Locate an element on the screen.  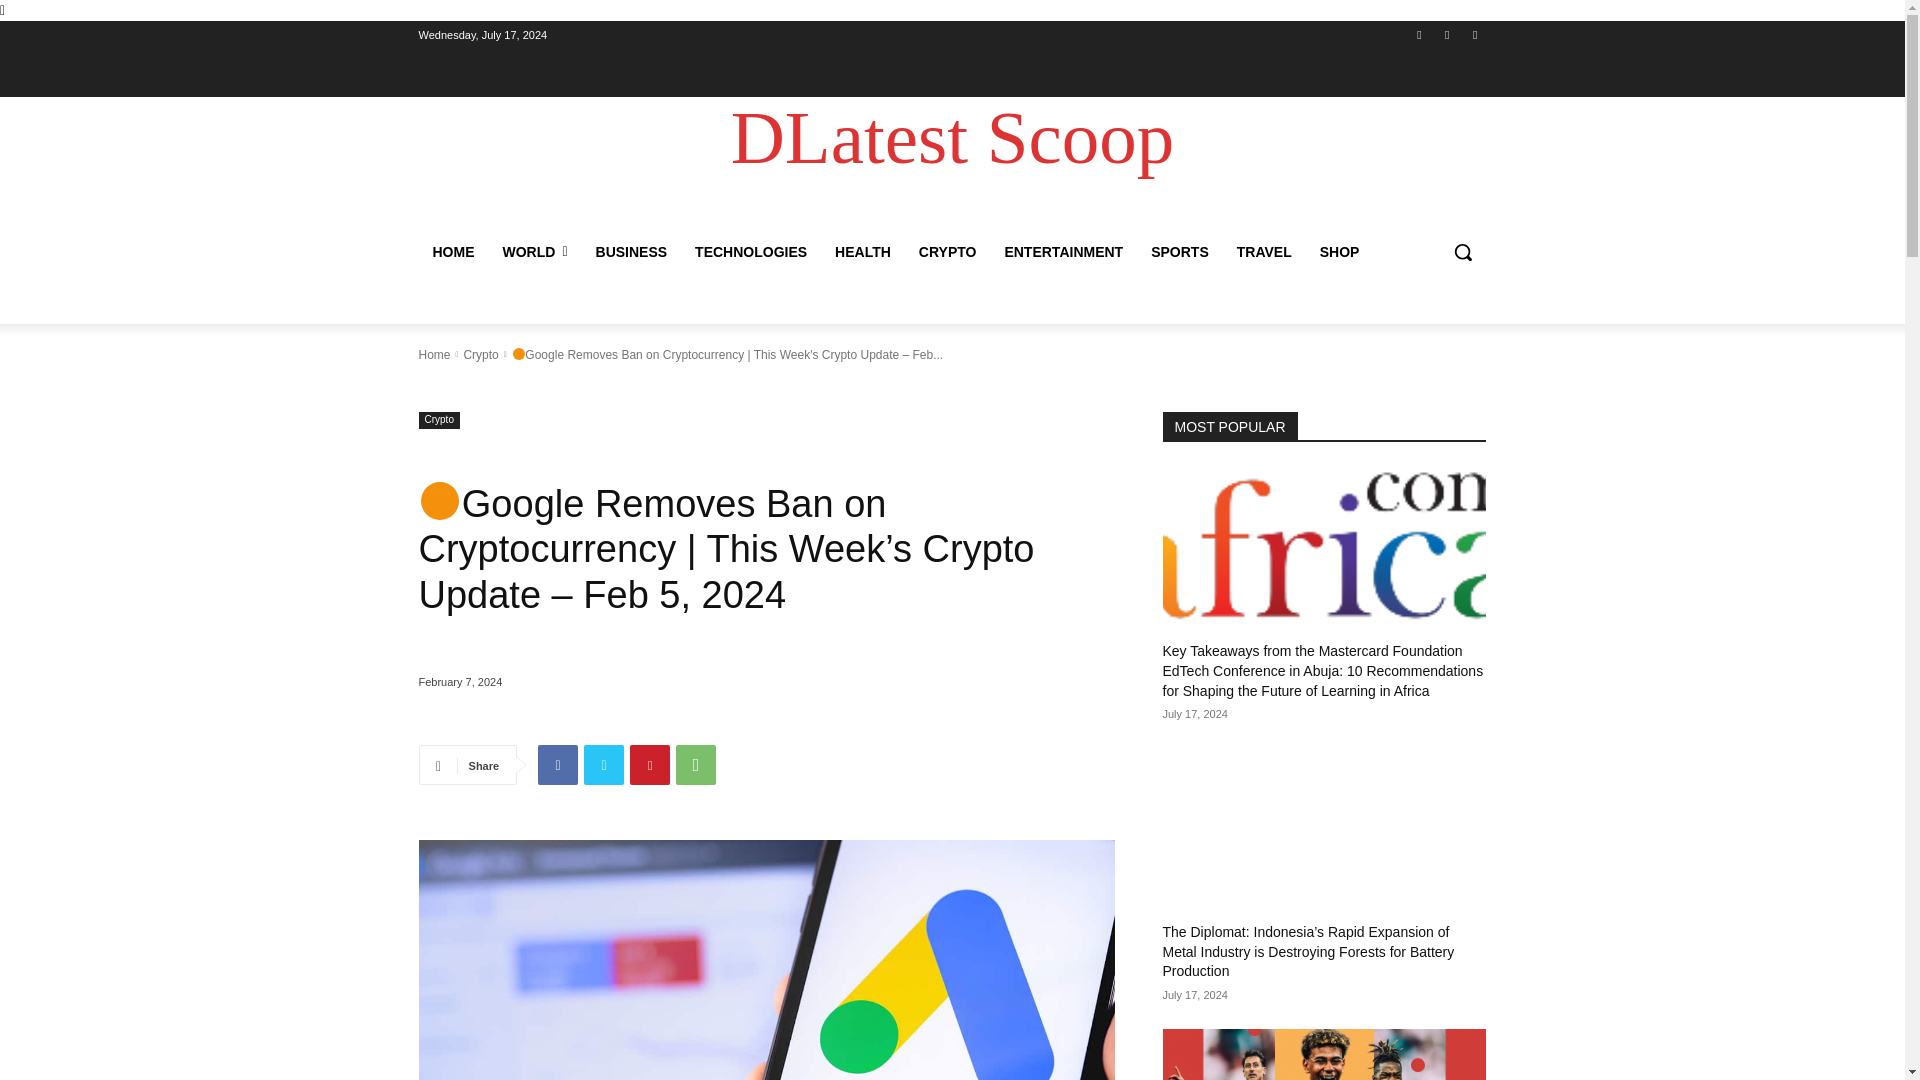
WORLD is located at coordinates (534, 252).